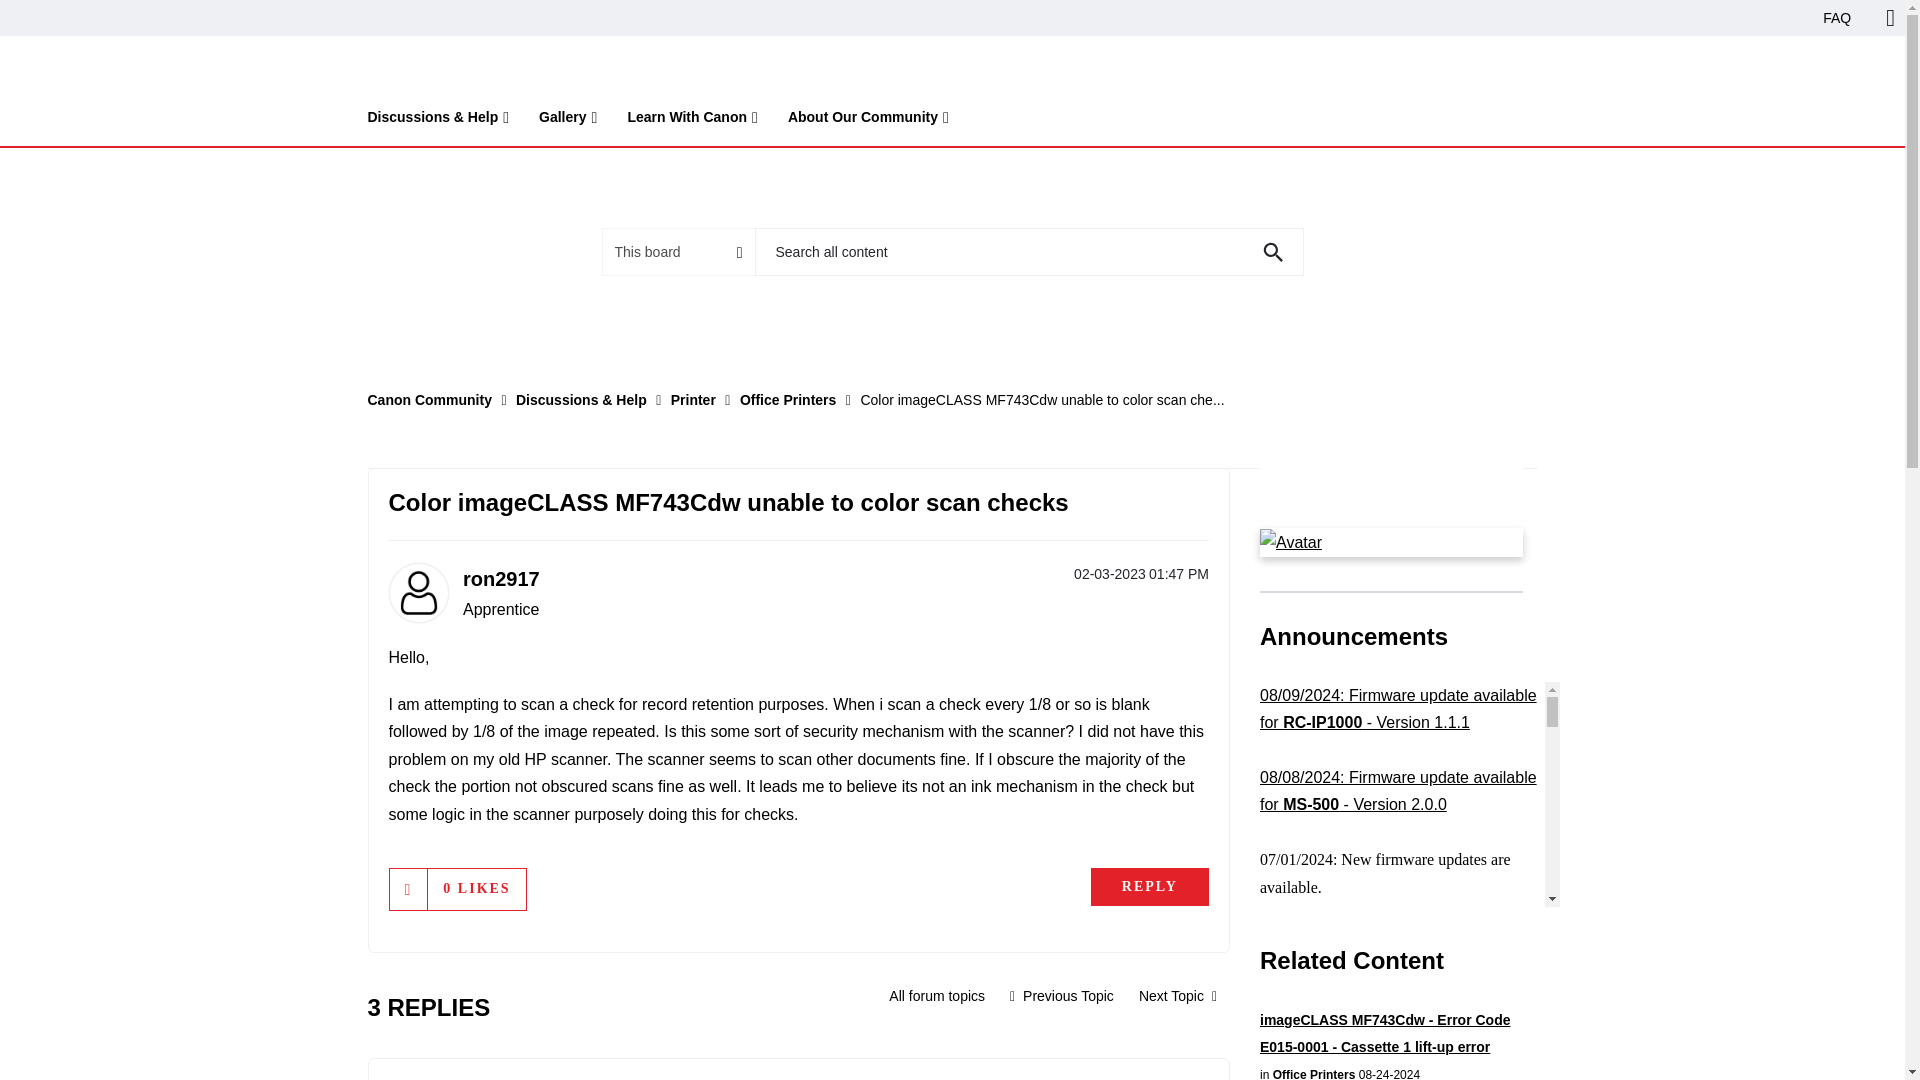 The image size is (1920, 1080). What do you see at coordinates (936, 996) in the screenshot?
I see `Office Printers` at bounding box center [936, 996].